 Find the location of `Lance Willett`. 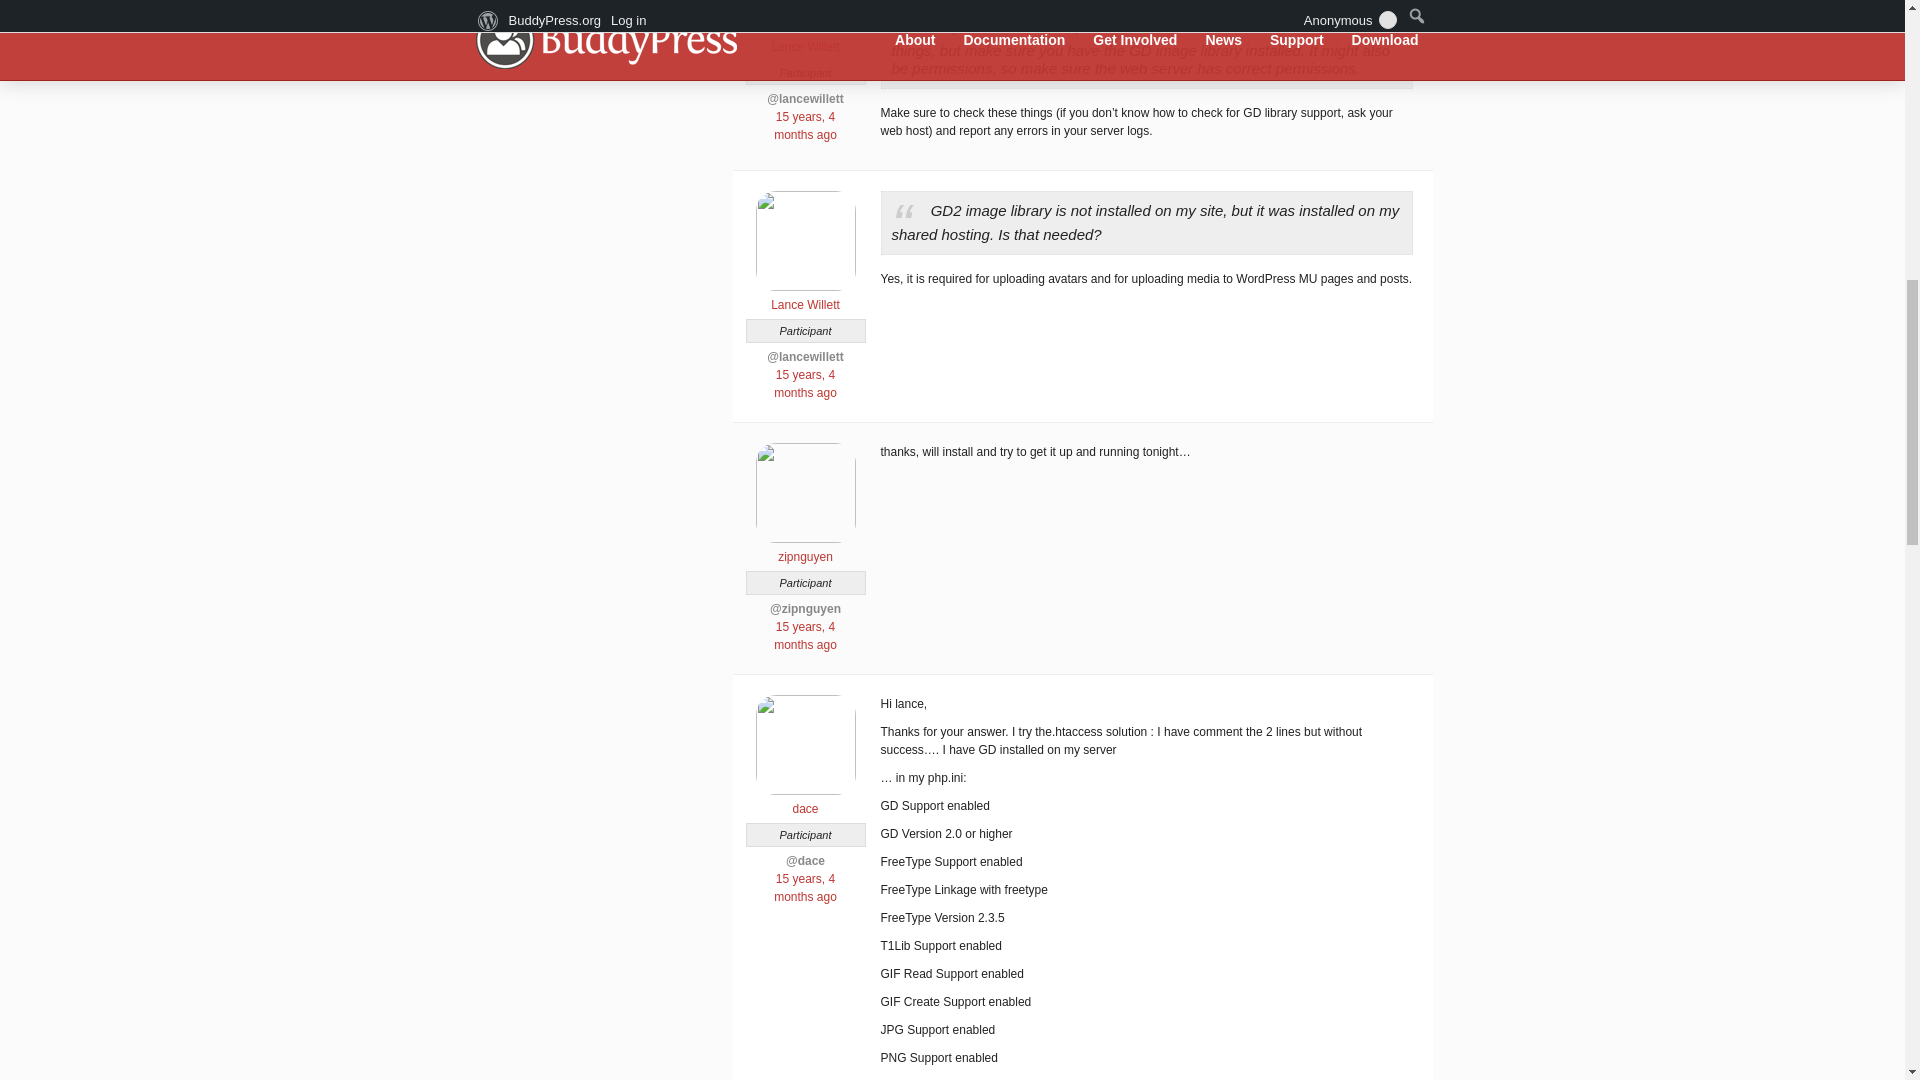

Lance Willett is located at coordinates (804, 38).